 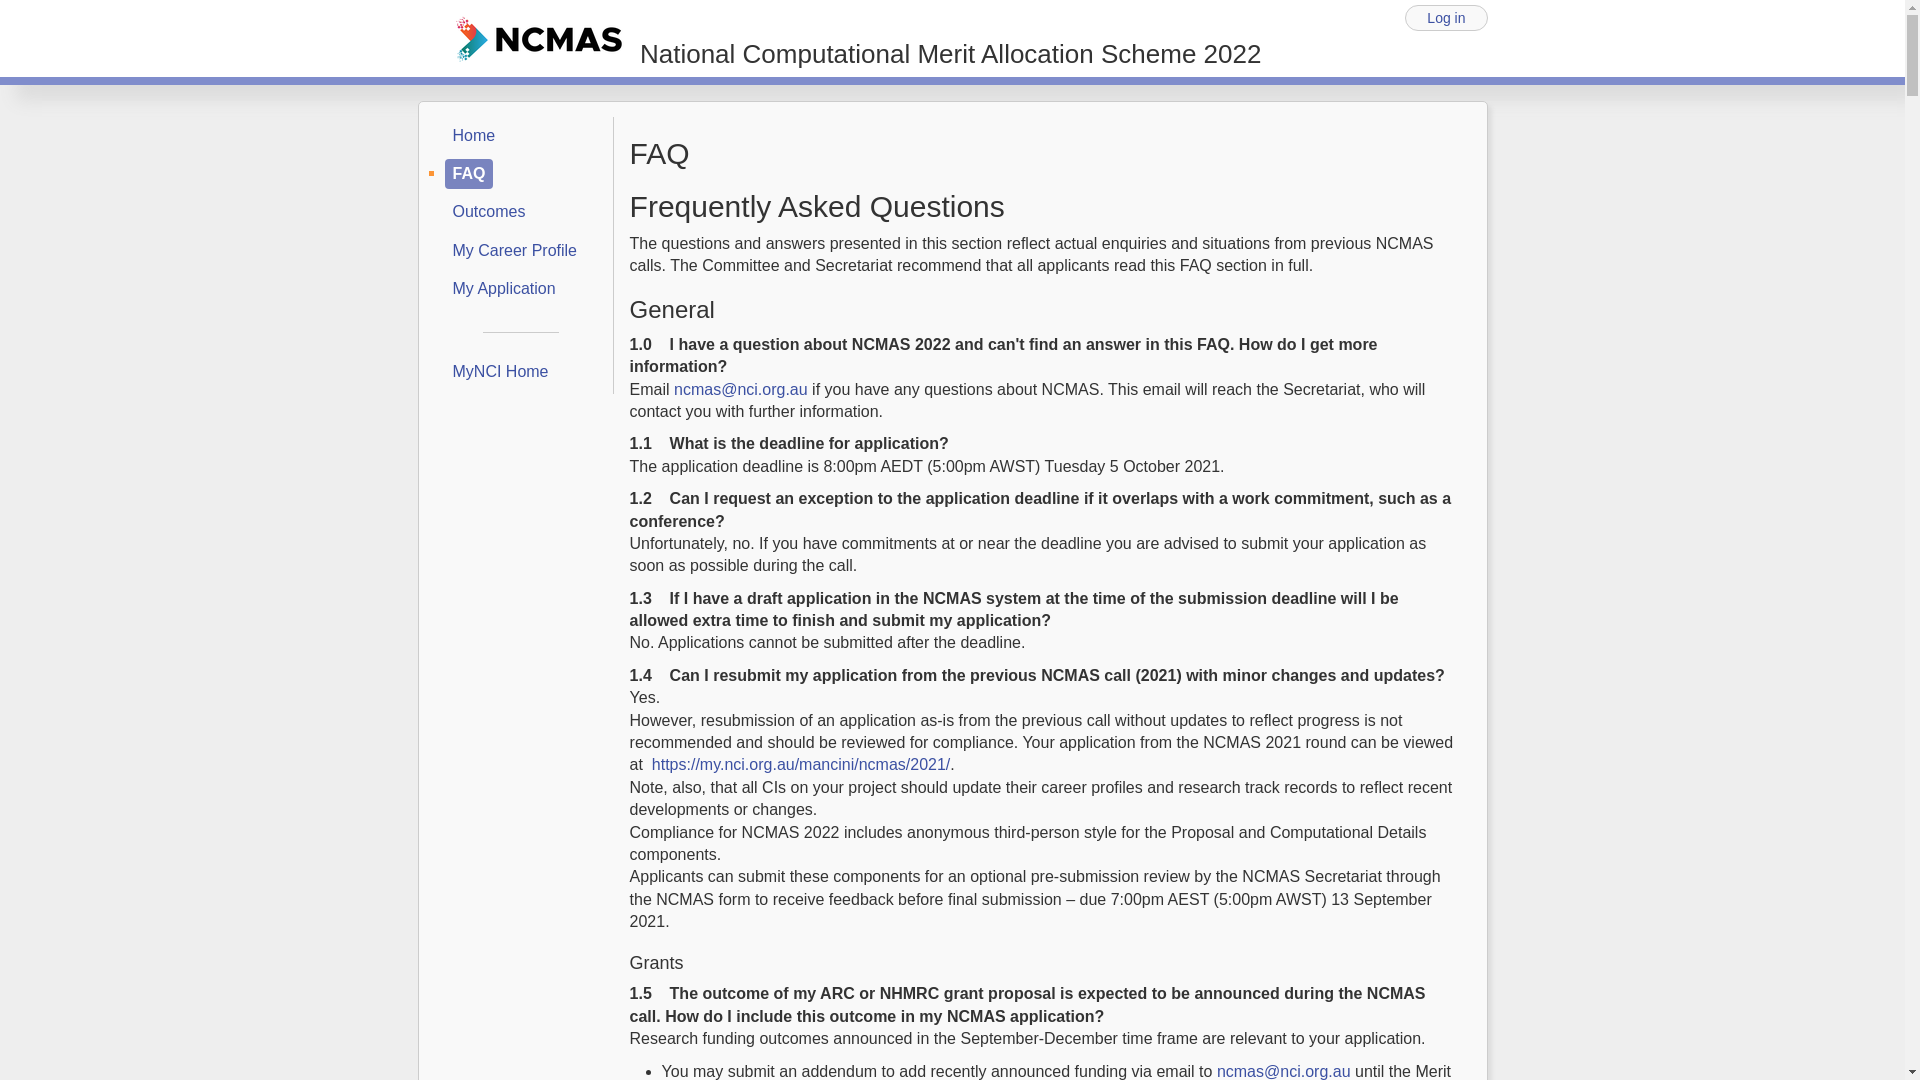 I want to click on Home, so click(x=474, y=136).